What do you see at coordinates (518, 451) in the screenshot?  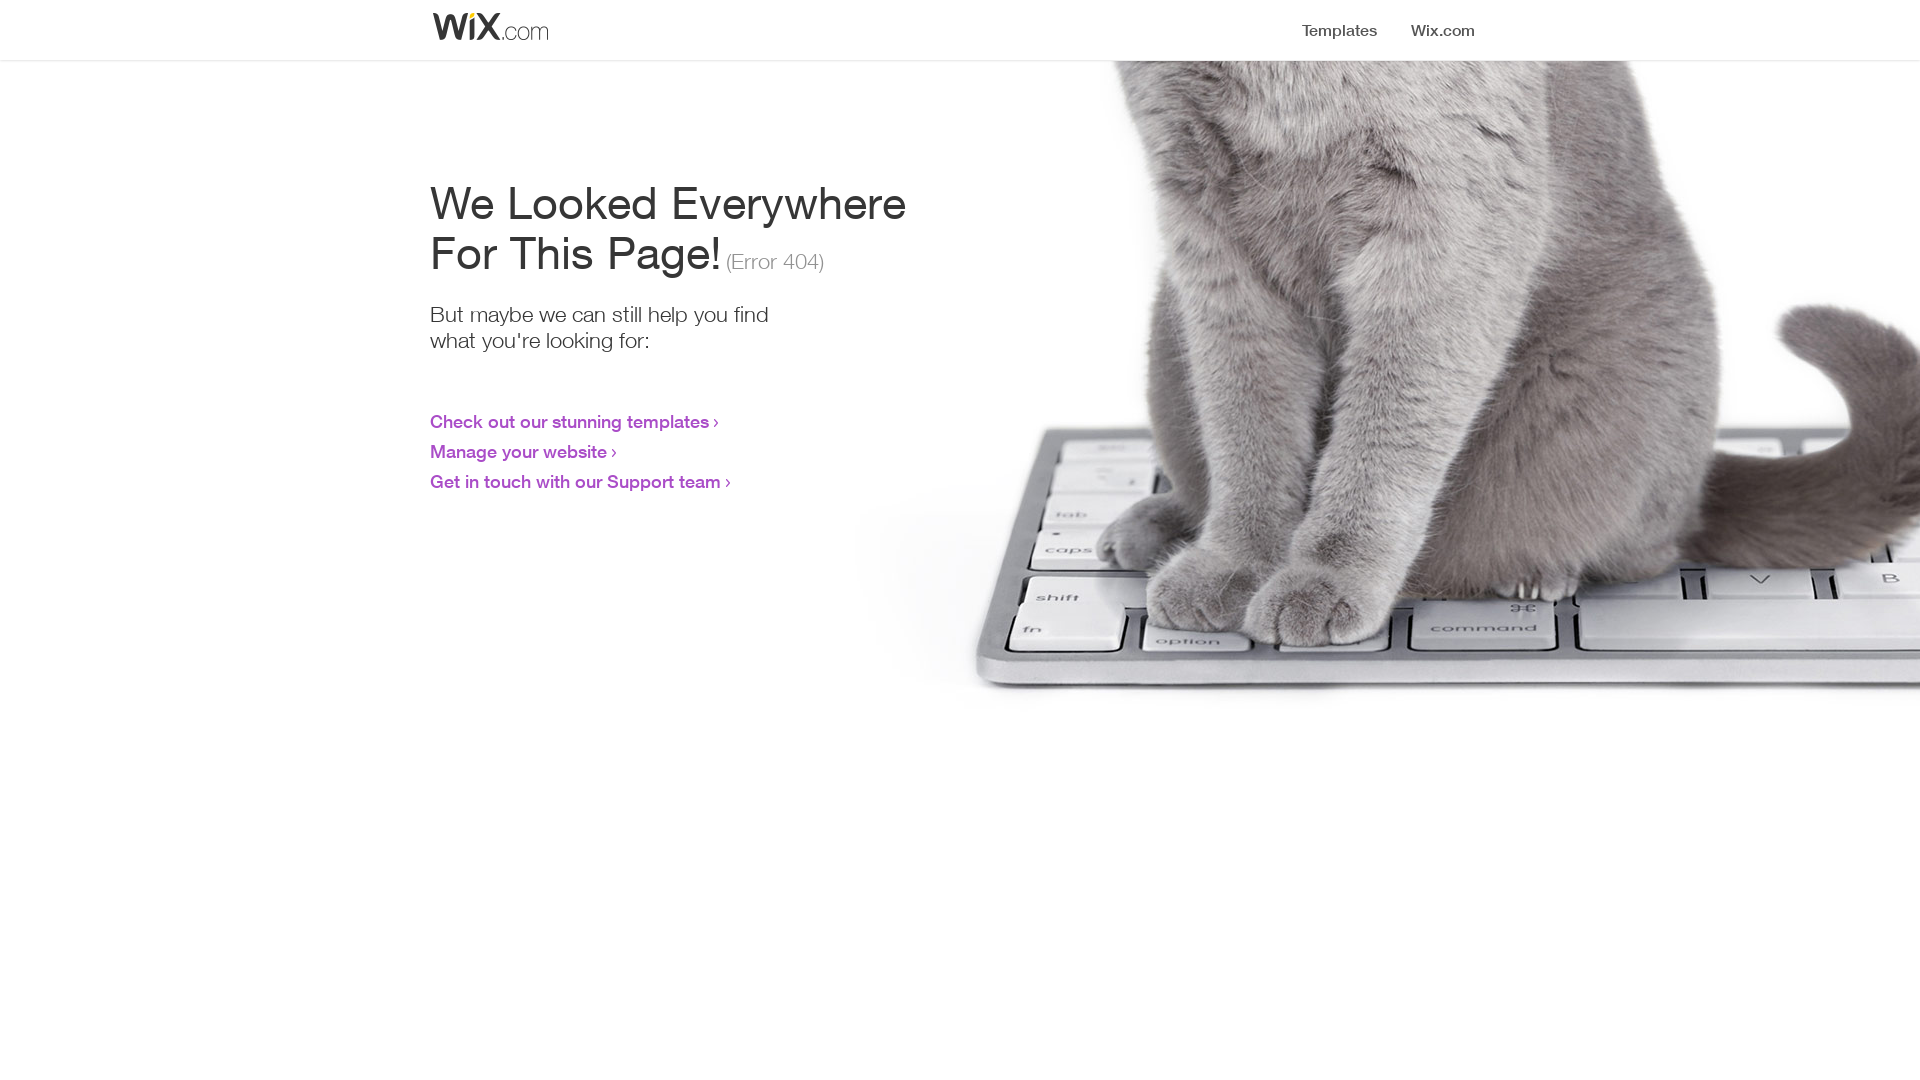 I see `Manage your website` at bounding box center [518, 451].